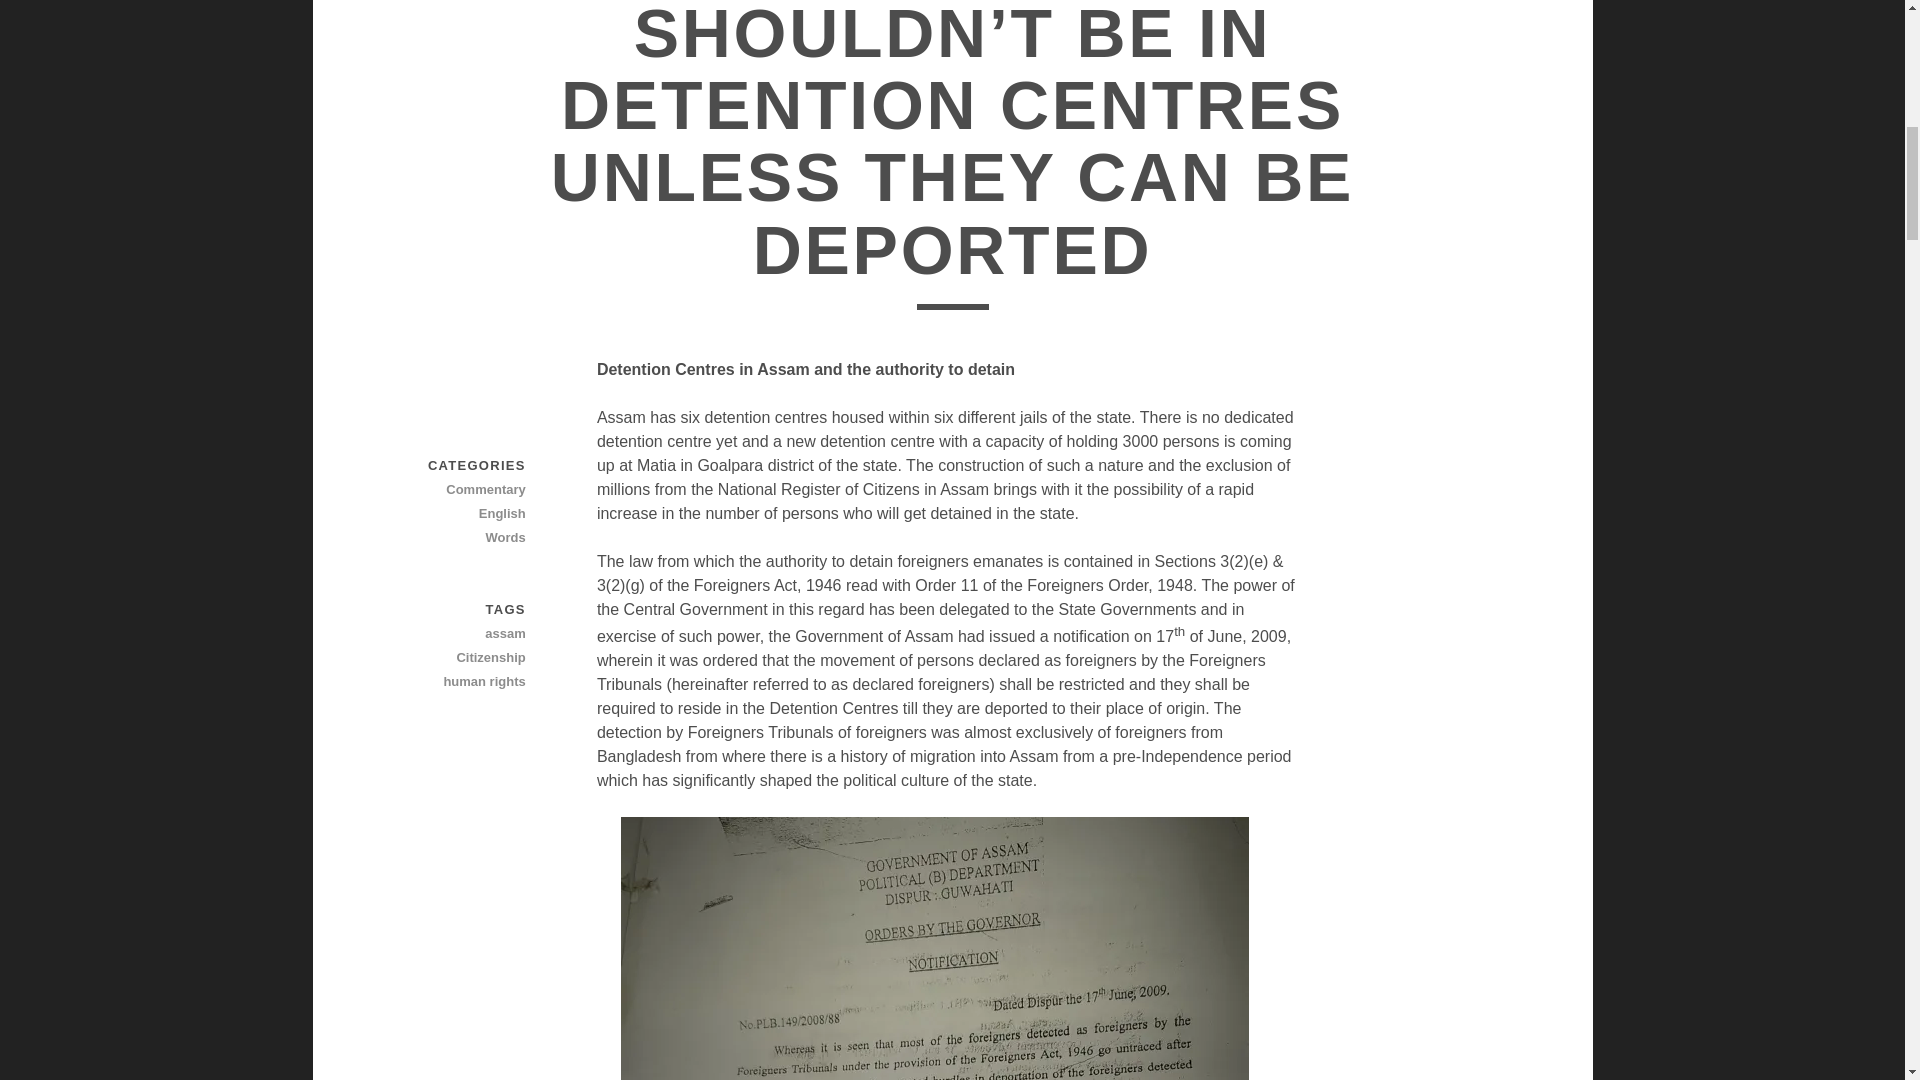 Image resolution: width=1920 pixels, height=1080 pixels. Describe the element at coordinates (455, 514) in the screenshot. I see `English` at that location.